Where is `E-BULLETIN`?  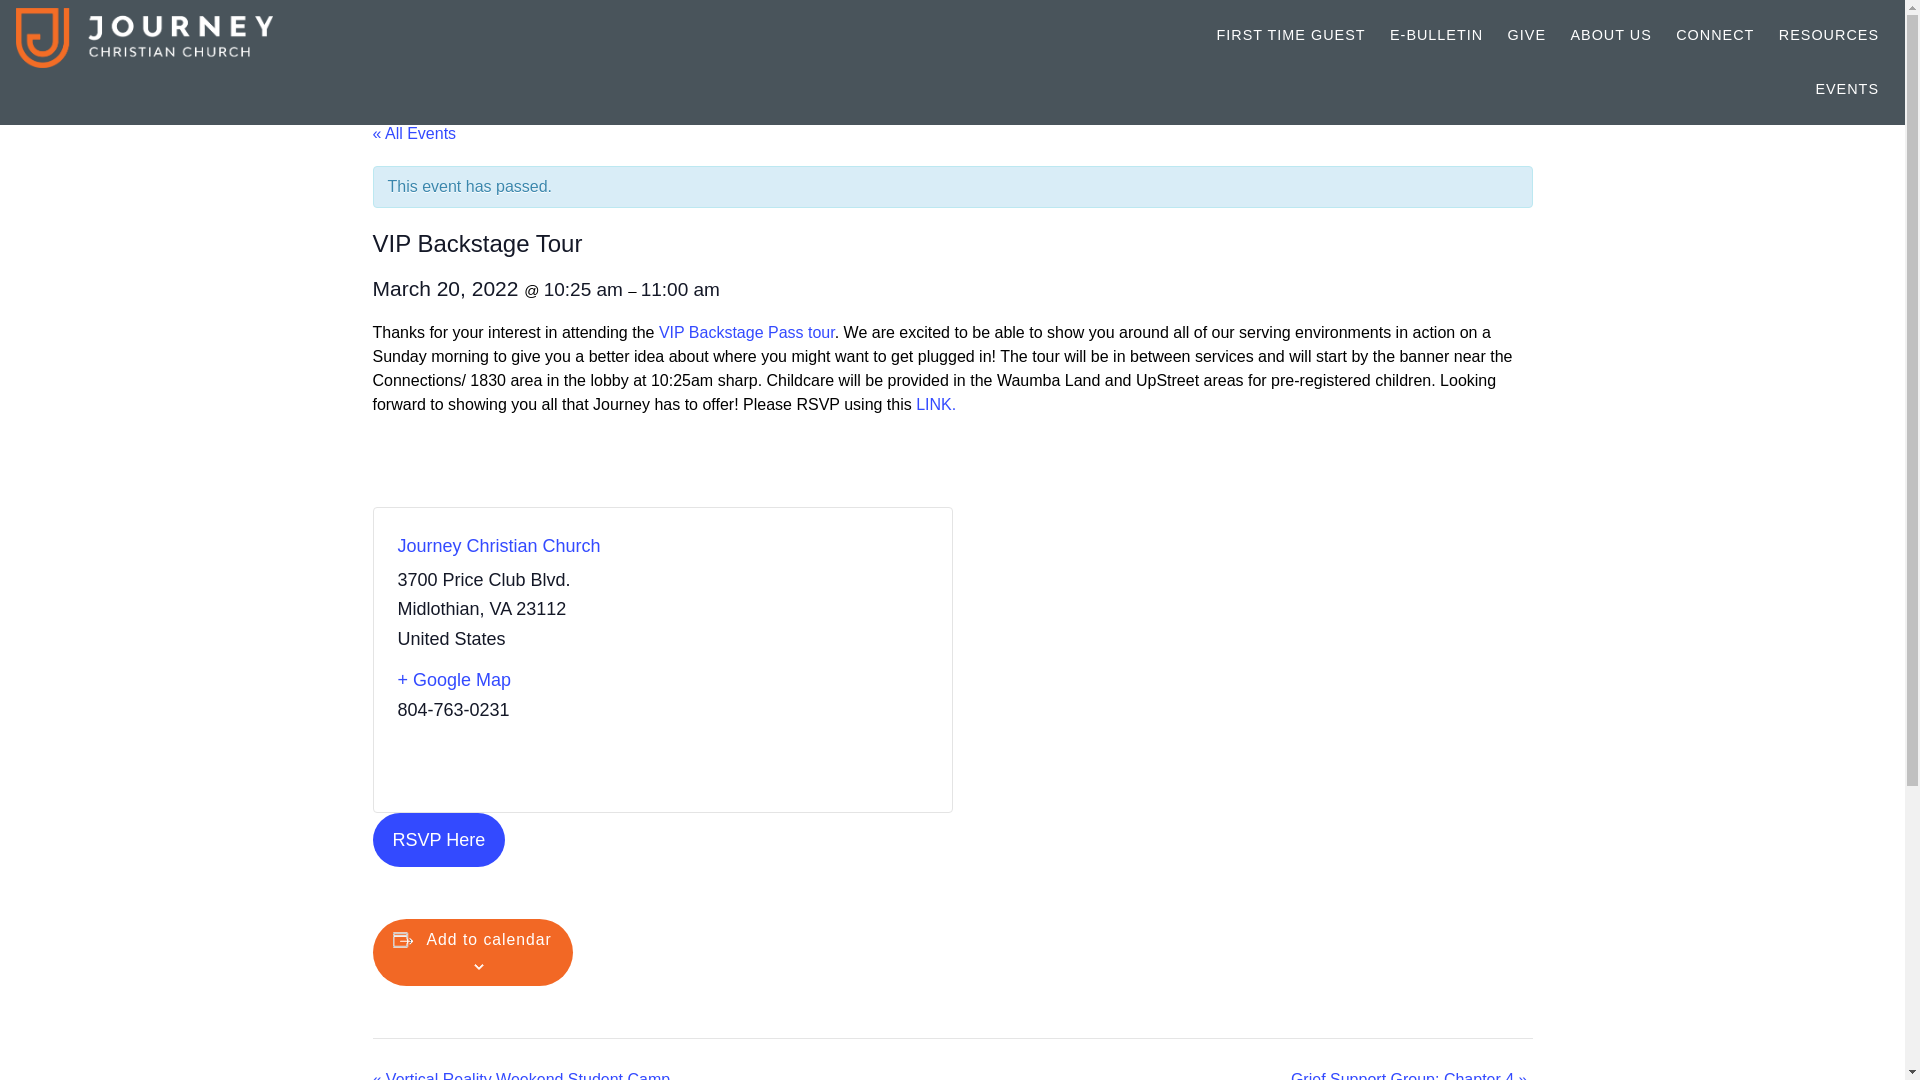 E-BULLETIN is located at coordinates (1436, 34).